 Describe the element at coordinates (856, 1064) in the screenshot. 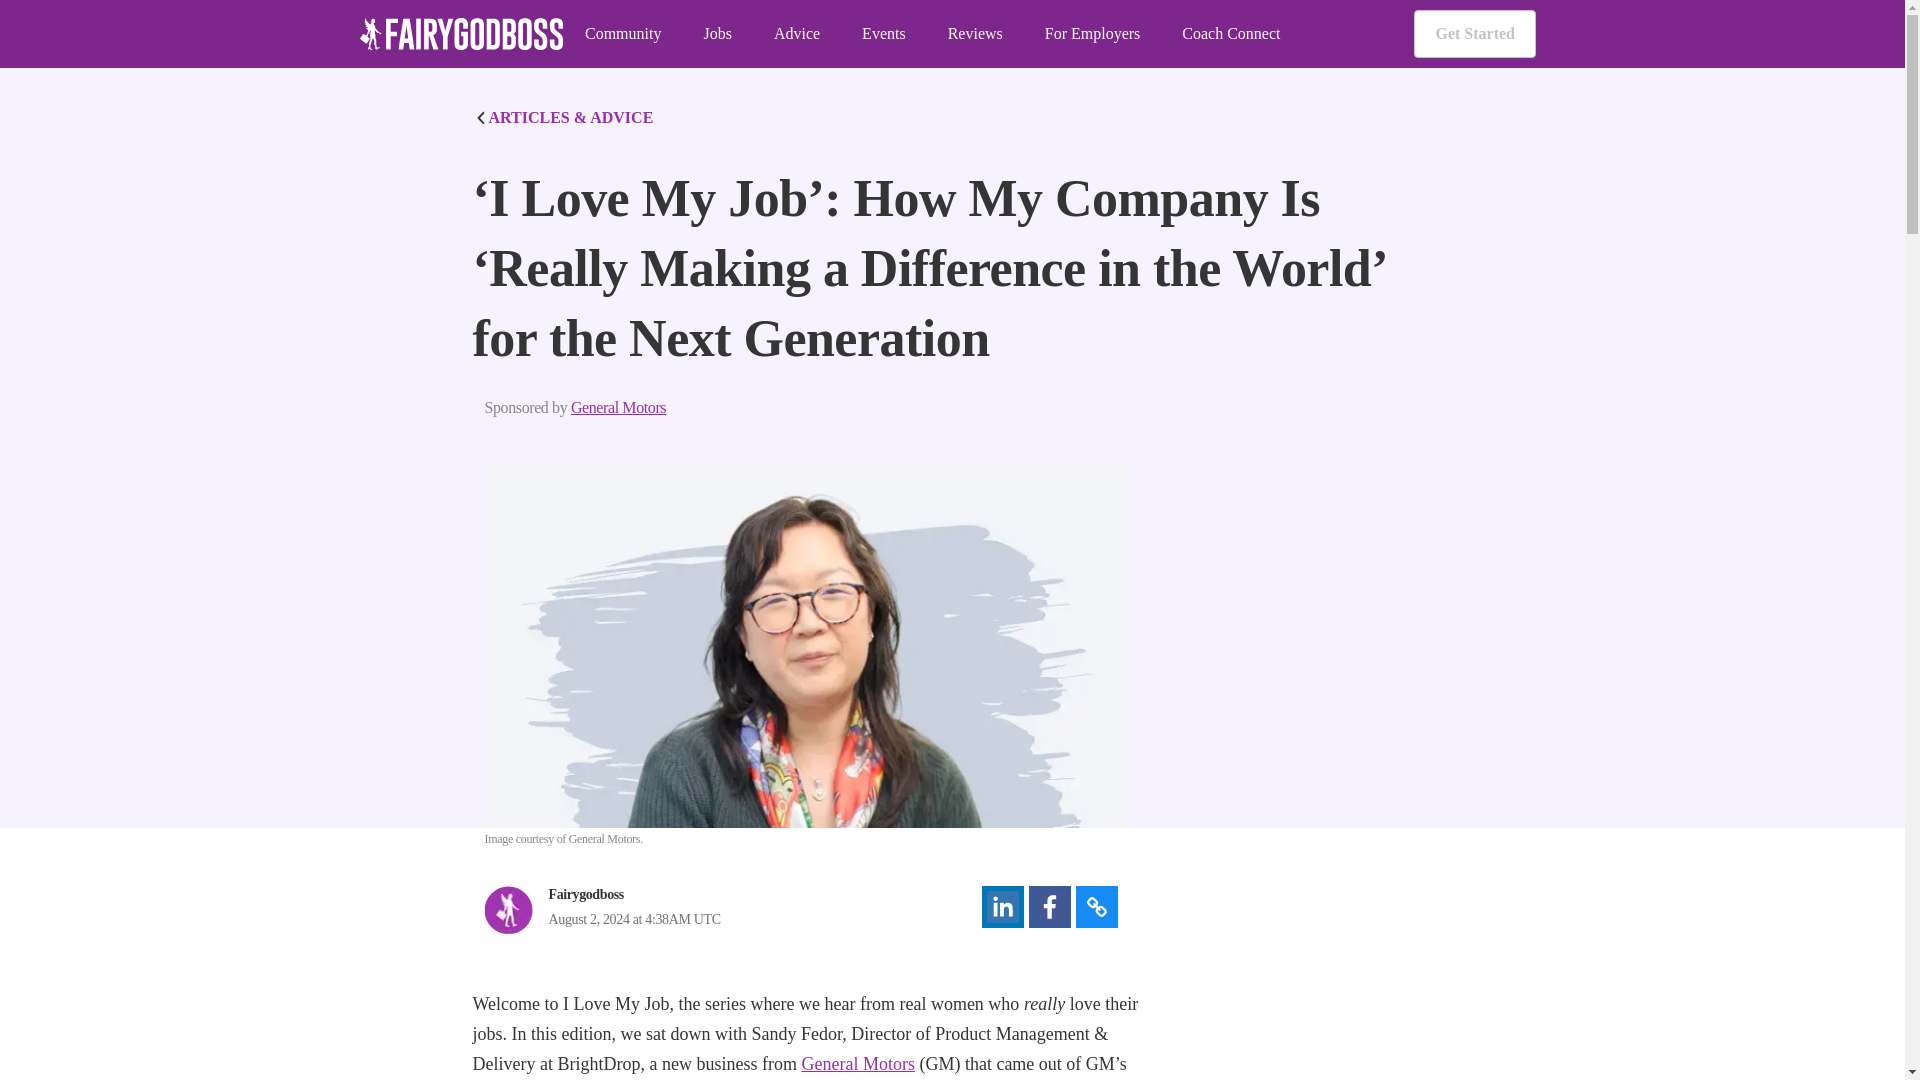

I see `General Motors` at that location.